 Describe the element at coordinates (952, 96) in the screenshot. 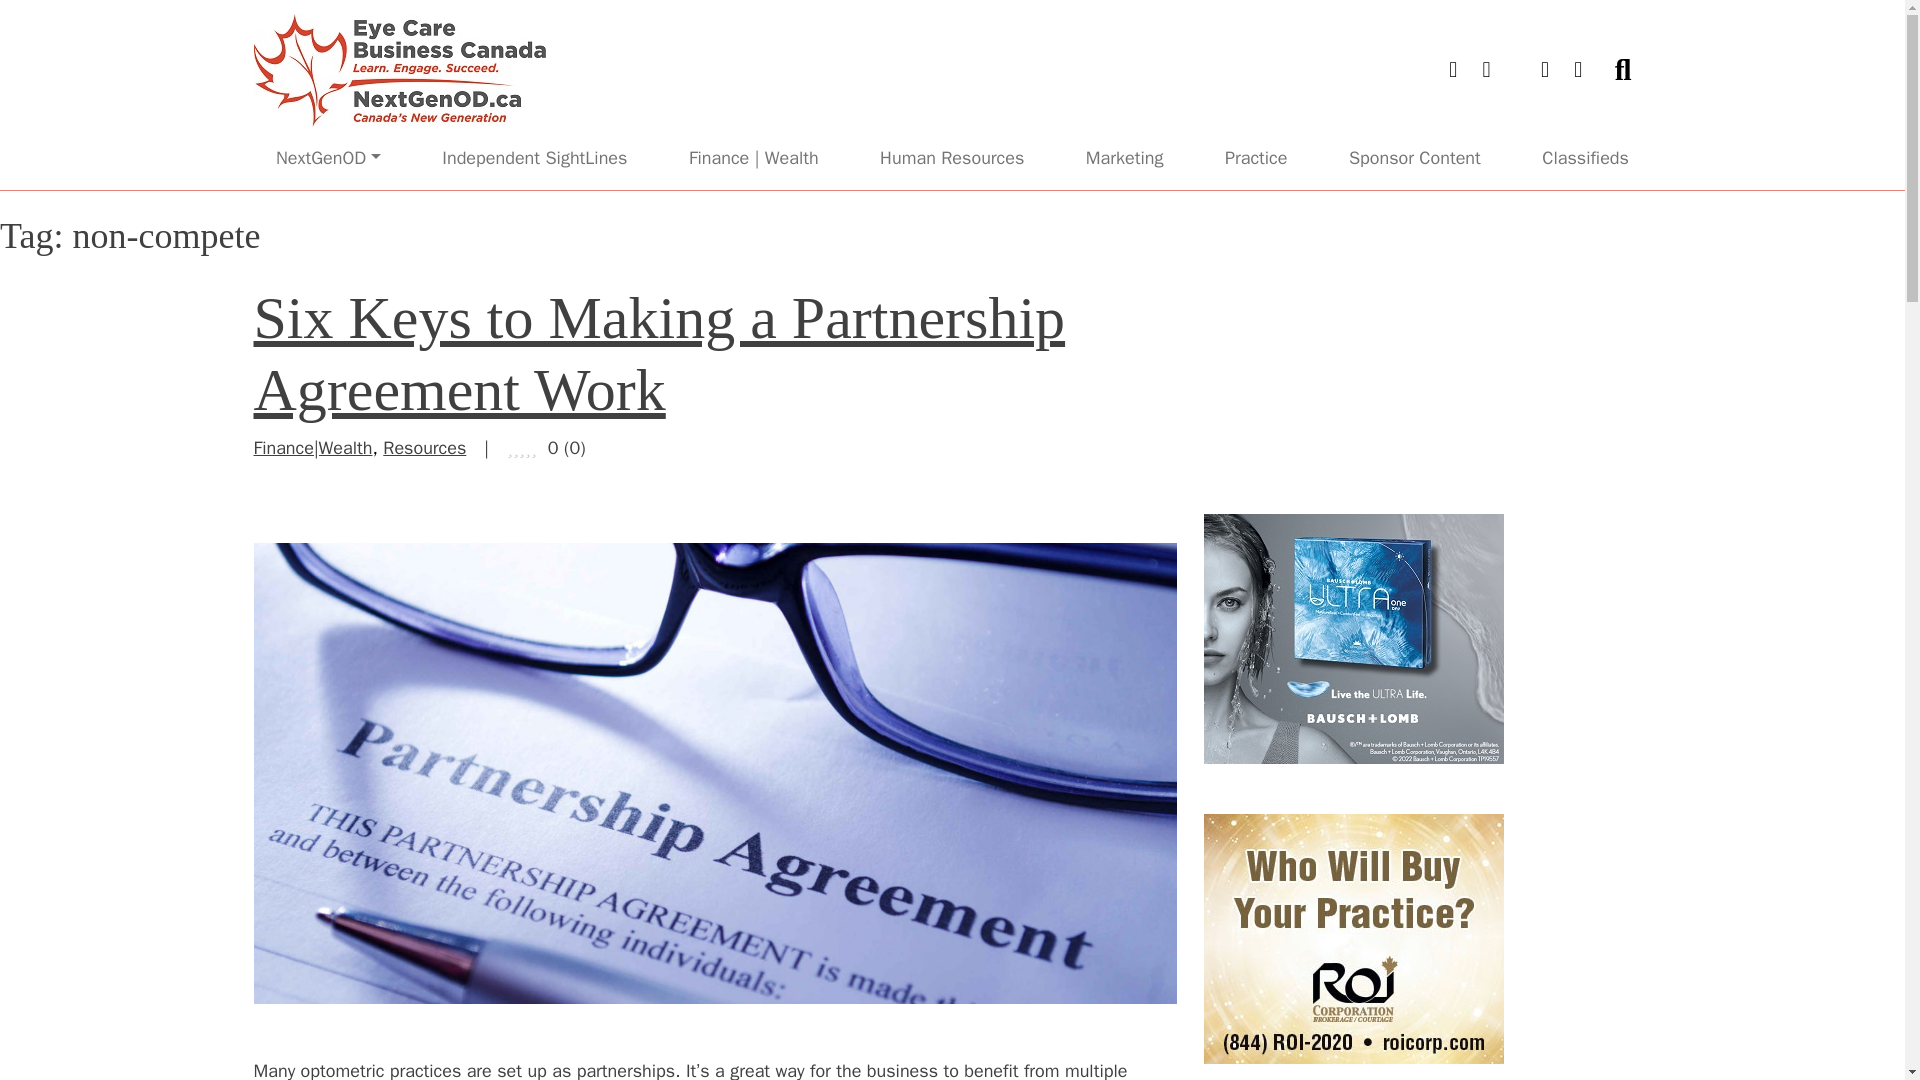

I see `Human Resources` at that location.